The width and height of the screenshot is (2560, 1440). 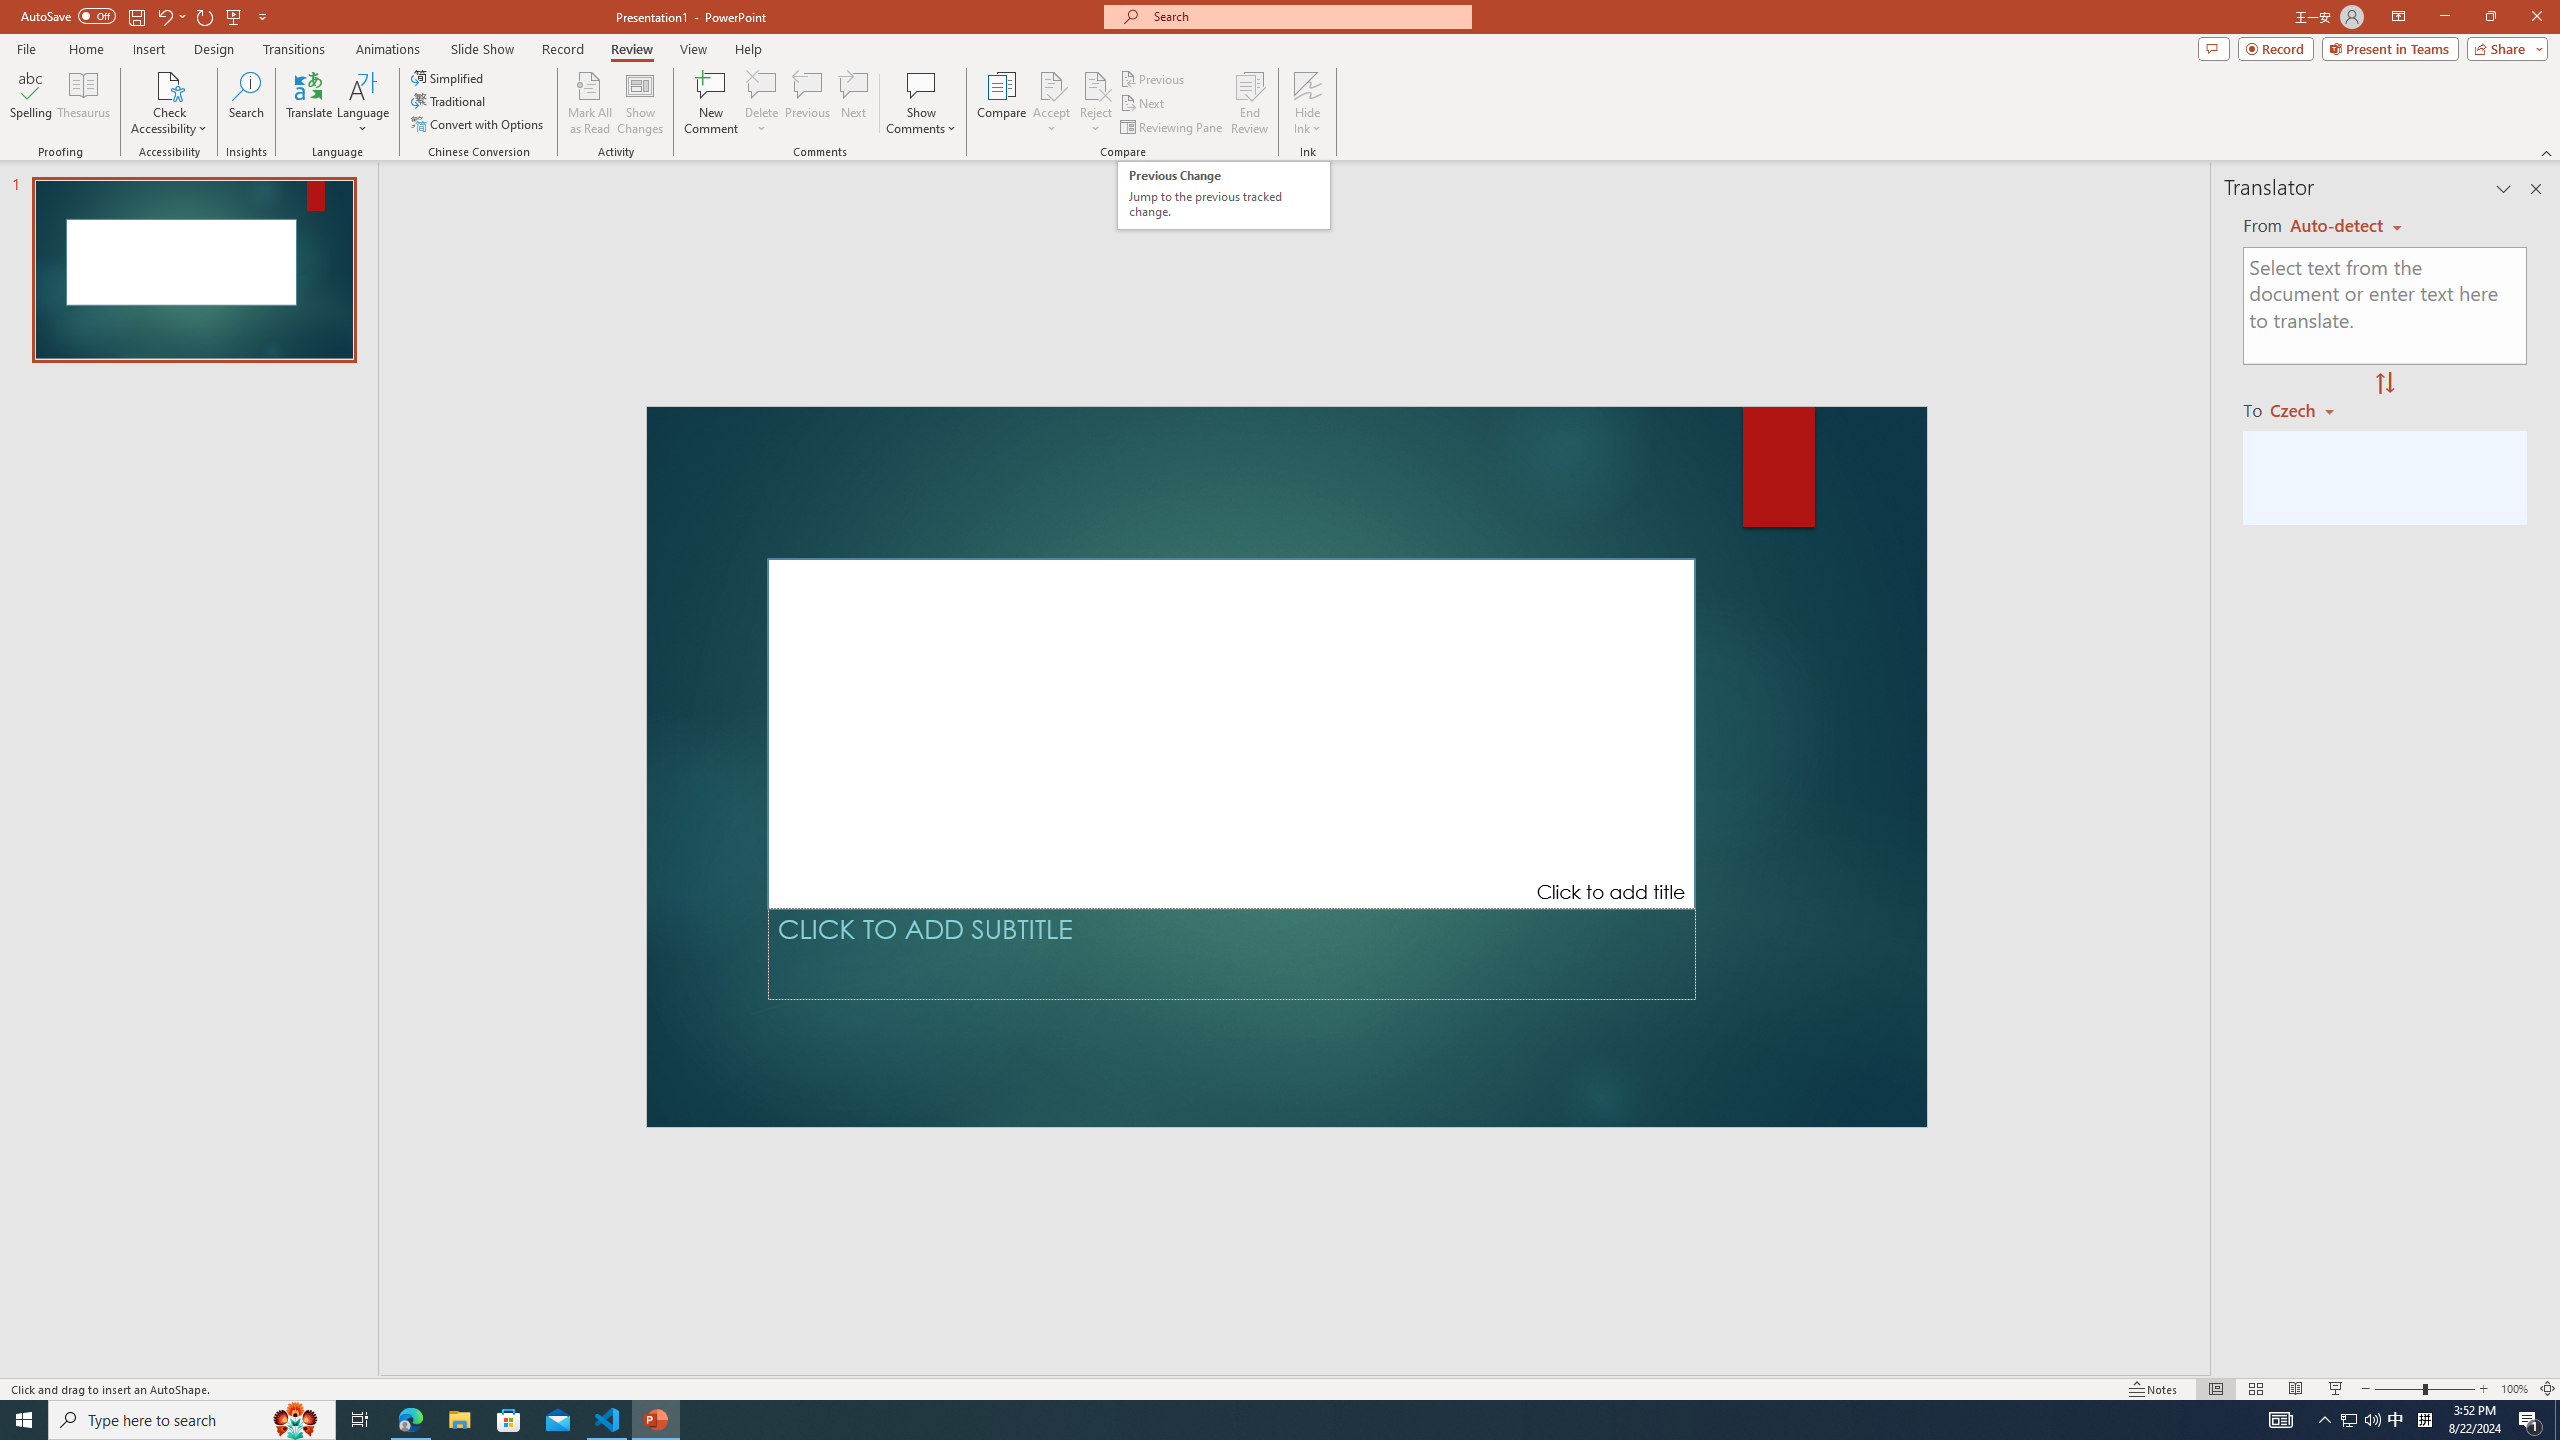 What do you see at coordinates (478, 124) in the screenshot?
I see `Convert with Options...` at bounding box center [478, 124].